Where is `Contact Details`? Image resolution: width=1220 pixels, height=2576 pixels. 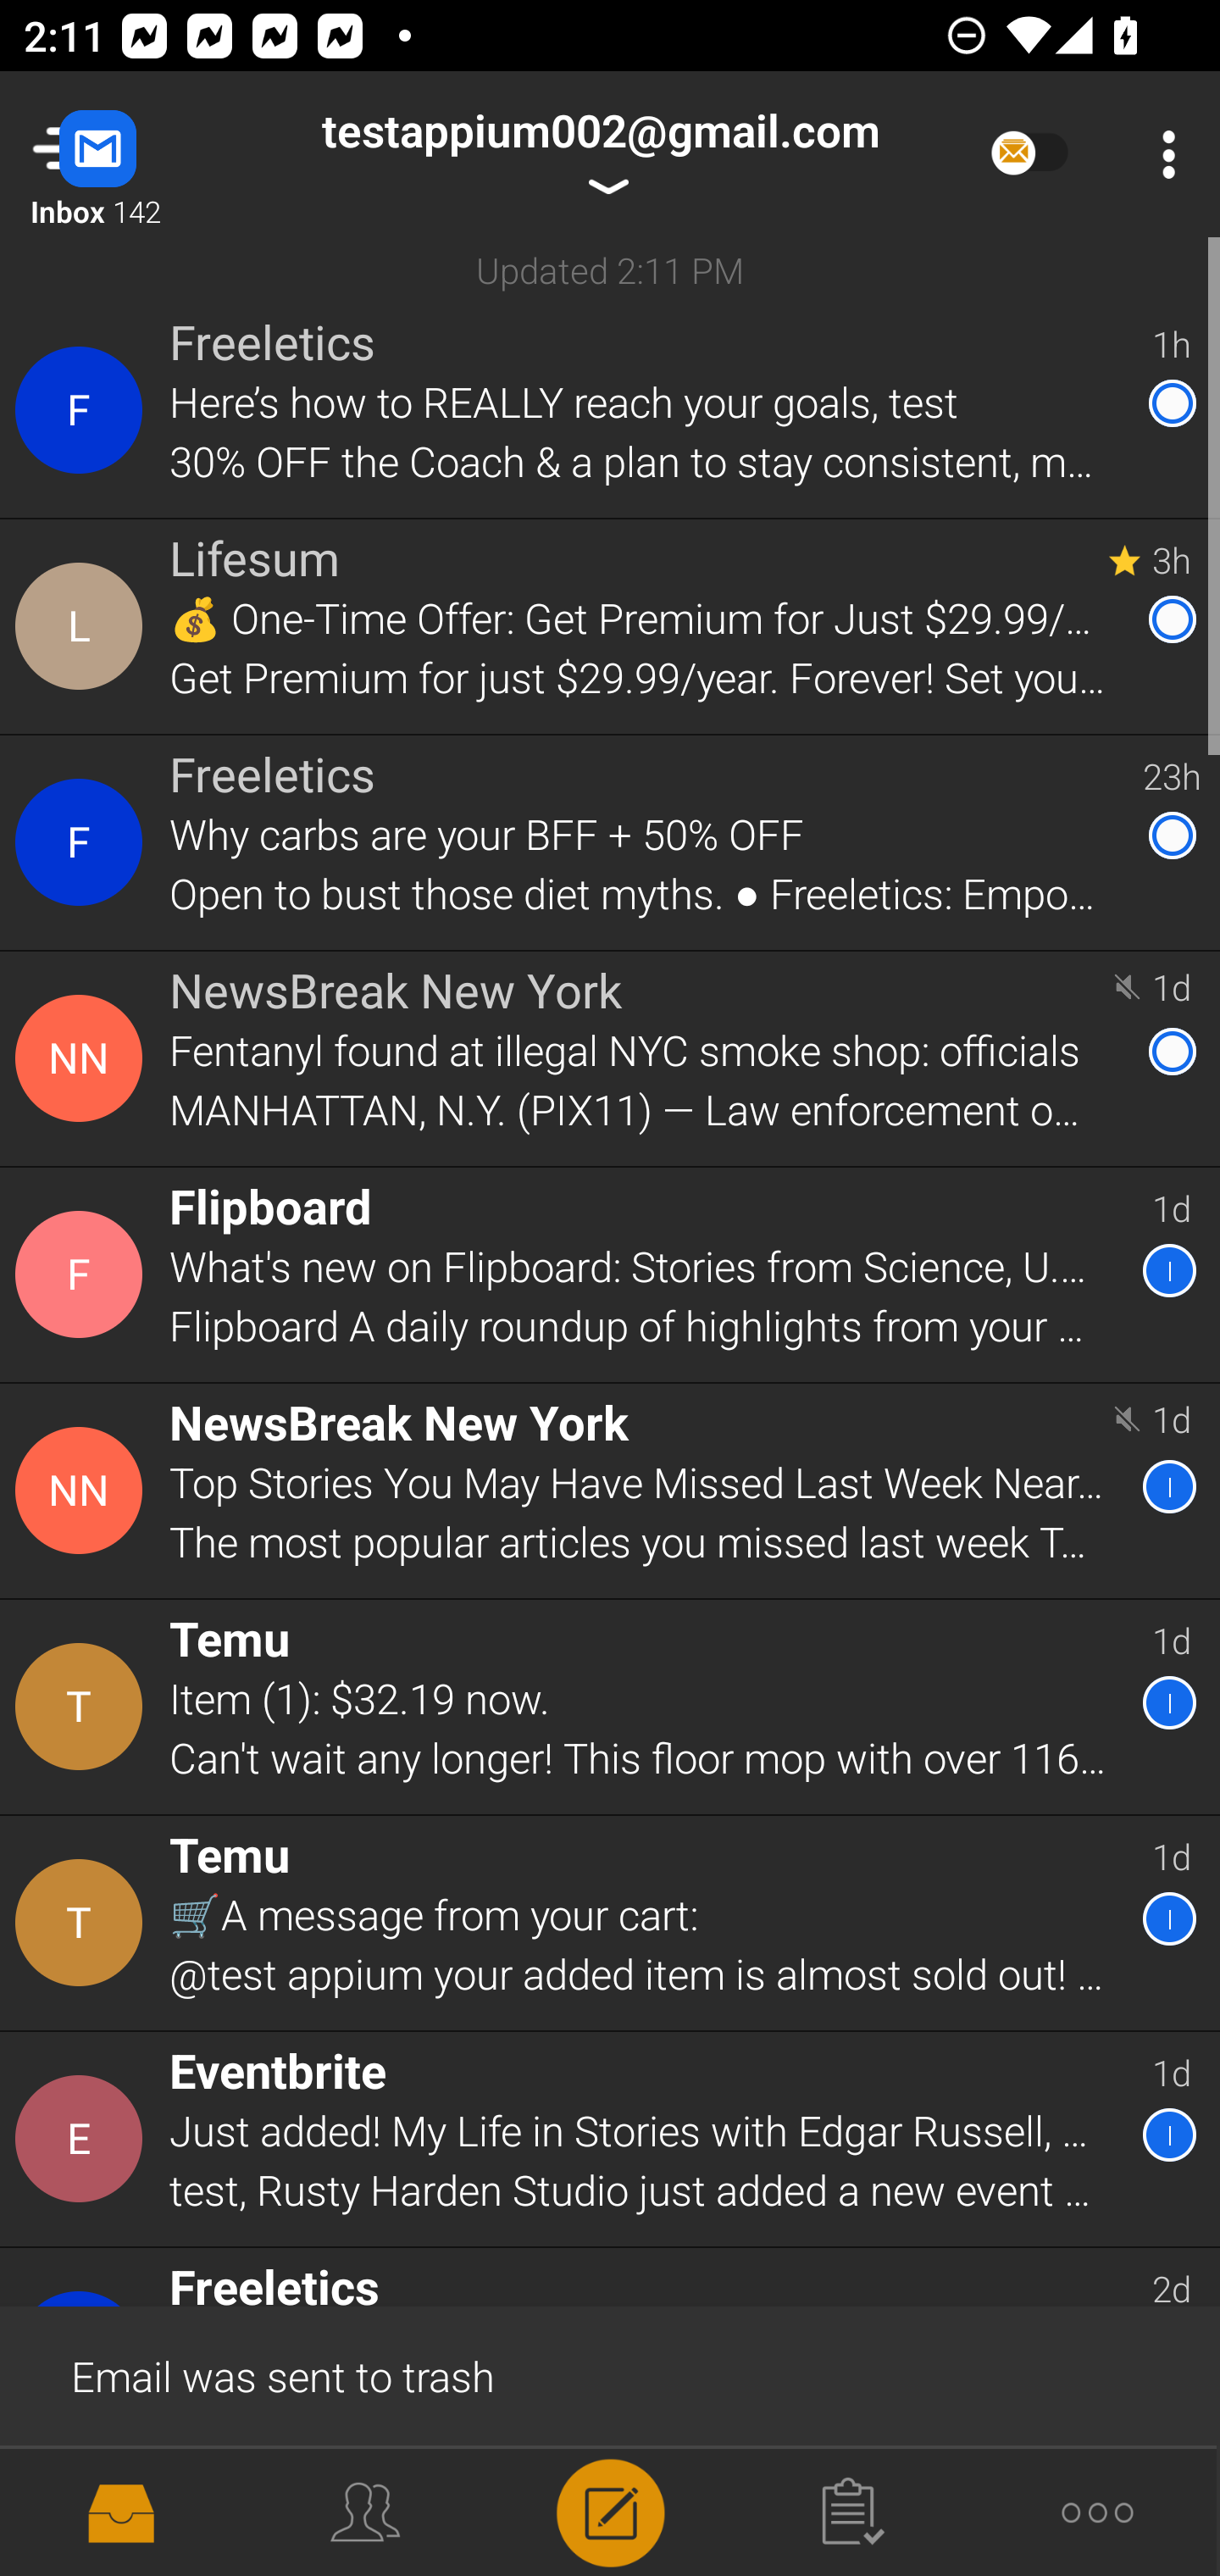
Contact Details is located at coordinates (83, 1490).